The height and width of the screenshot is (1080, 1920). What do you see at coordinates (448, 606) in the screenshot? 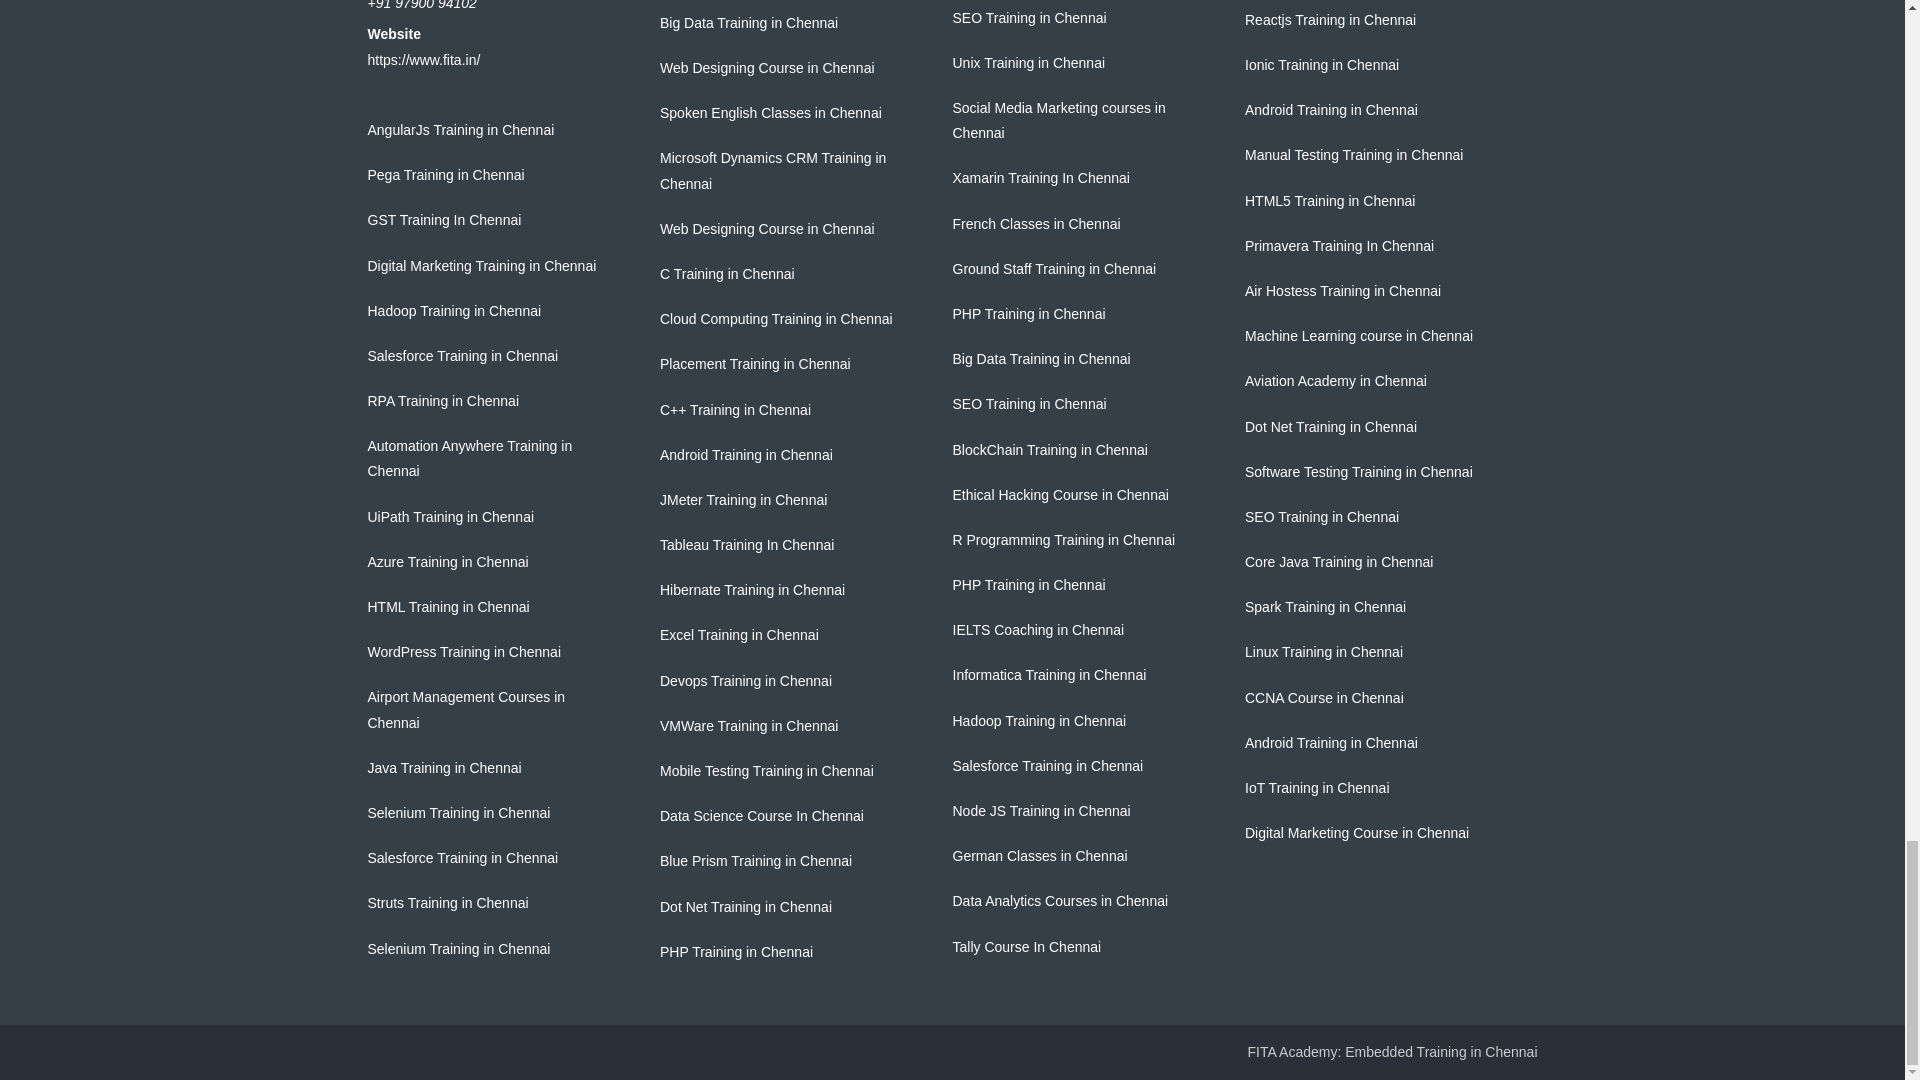
I see `HTML Training in Chennai` at bounding box center [448, 606].